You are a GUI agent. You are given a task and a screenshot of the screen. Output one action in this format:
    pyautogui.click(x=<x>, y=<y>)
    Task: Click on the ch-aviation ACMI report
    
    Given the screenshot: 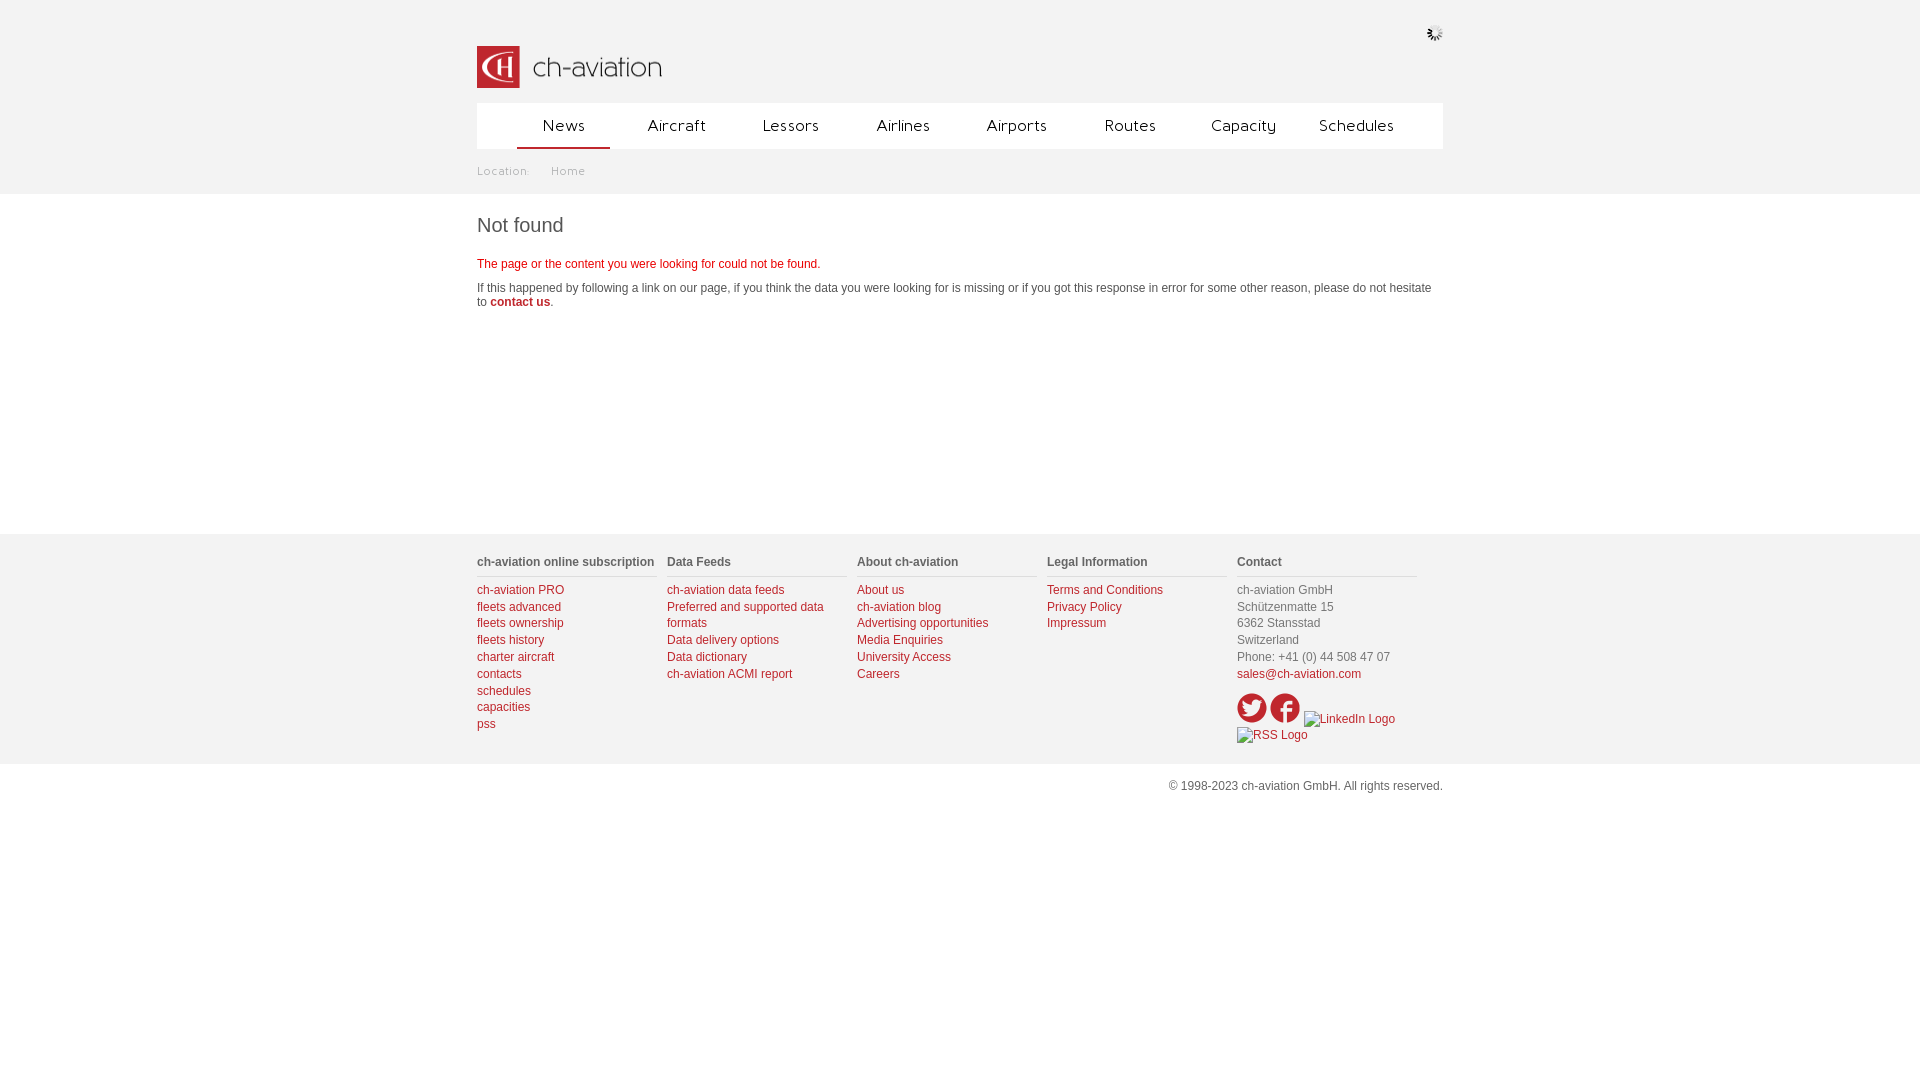 What is the action you would take?
    pyautogui.click(x=730, y=674)
    